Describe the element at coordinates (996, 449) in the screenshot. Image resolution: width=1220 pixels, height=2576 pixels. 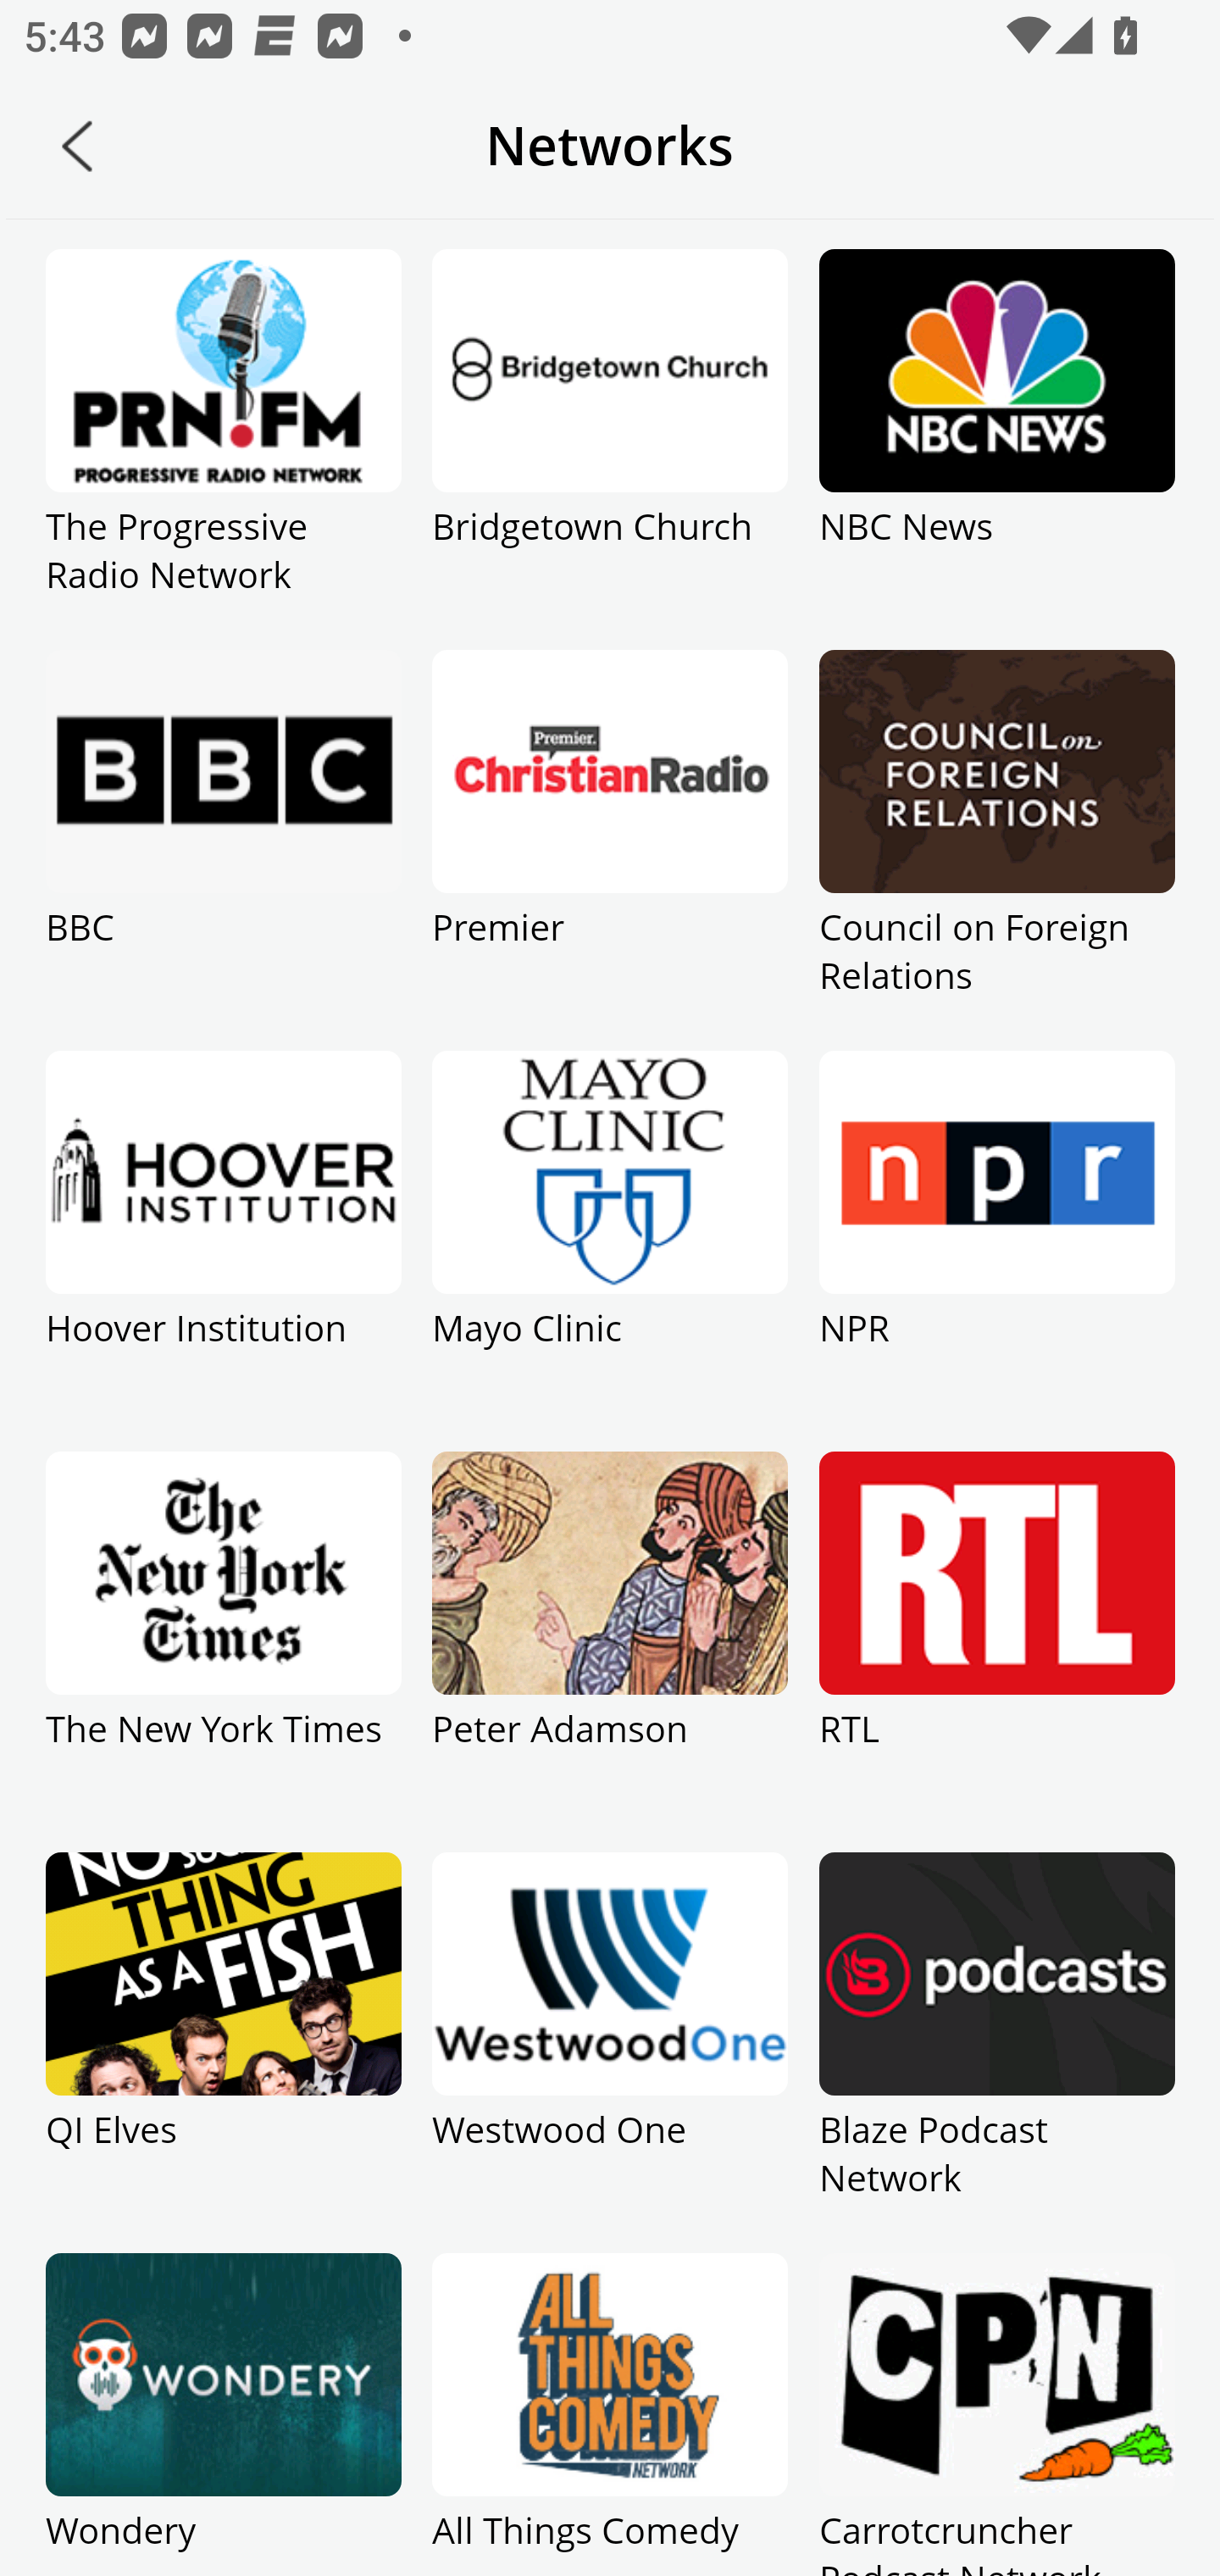
I see `NBC News` at that location.